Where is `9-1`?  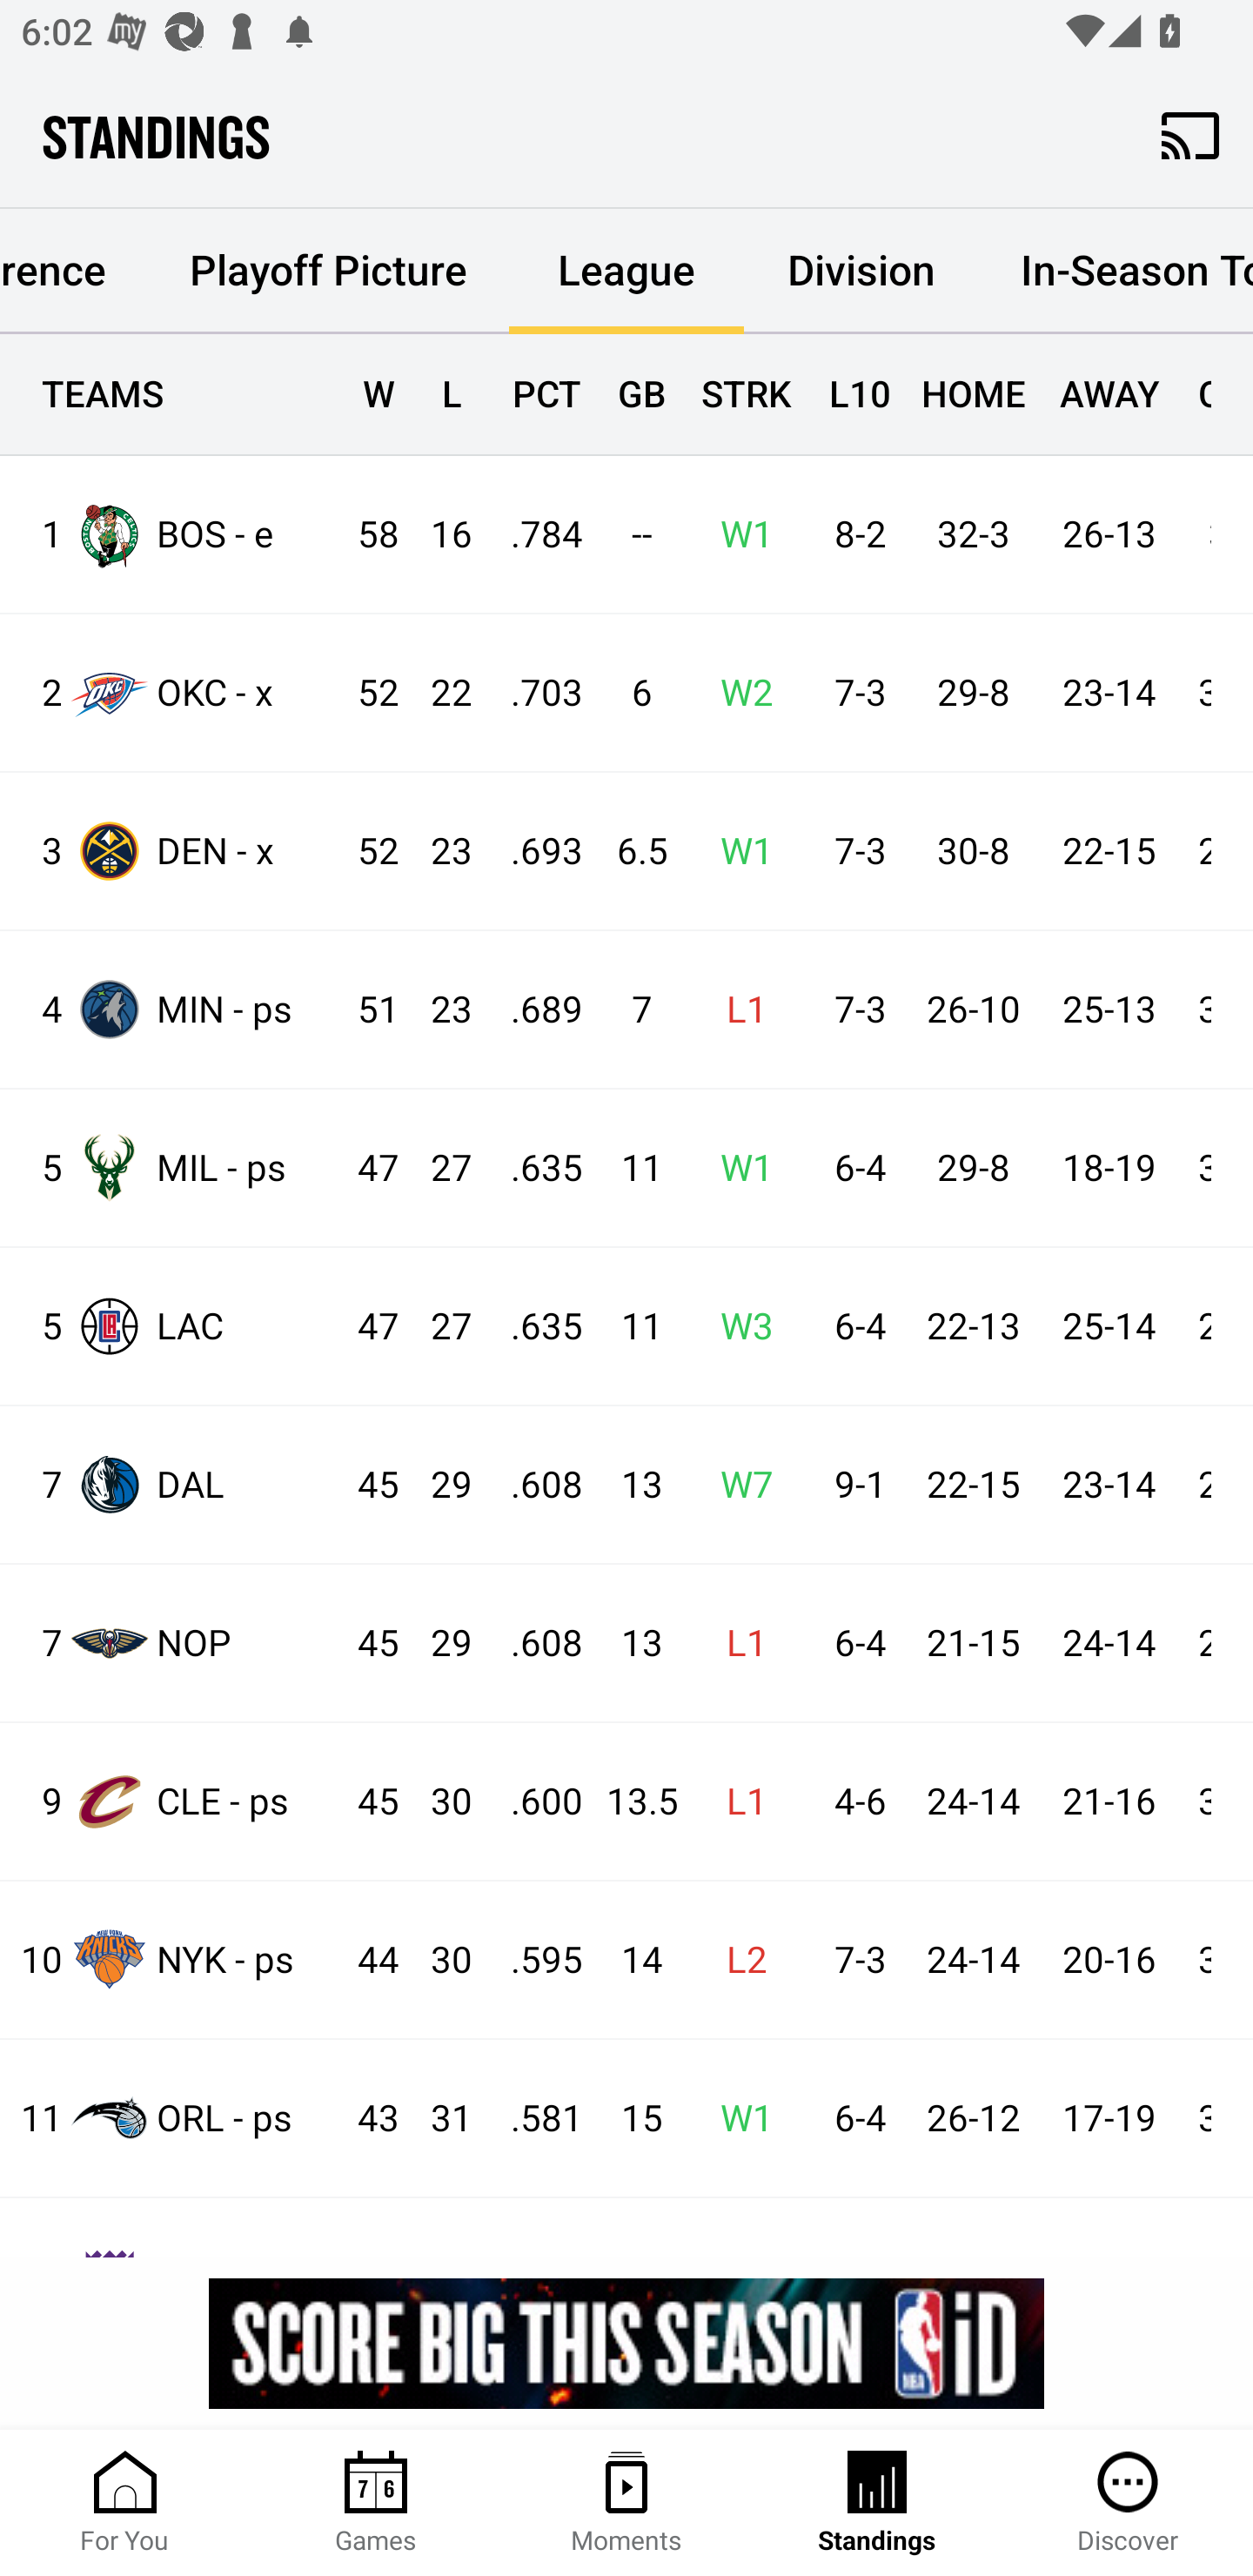
9-1 is located at coordinates (852, 1485).